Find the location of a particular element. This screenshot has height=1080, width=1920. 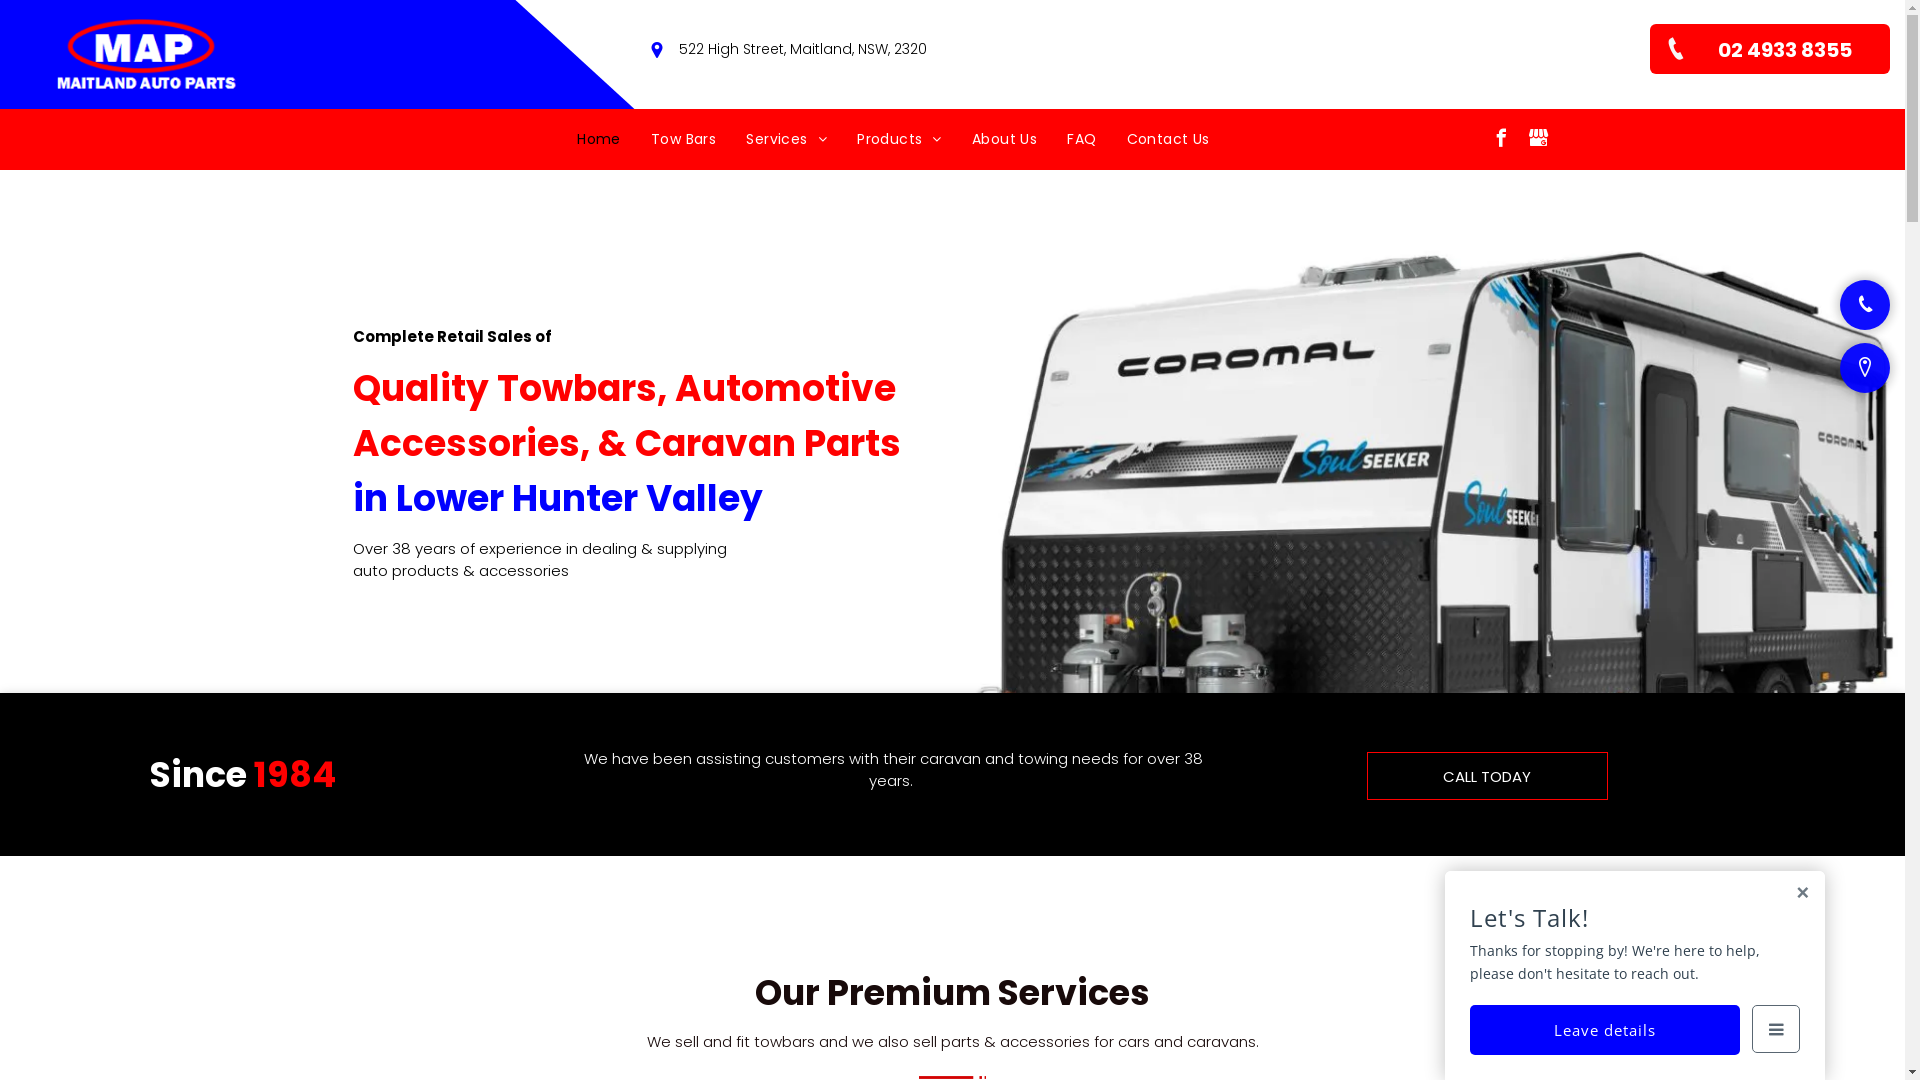

Leave details is located at coordinates (1605, 1030).